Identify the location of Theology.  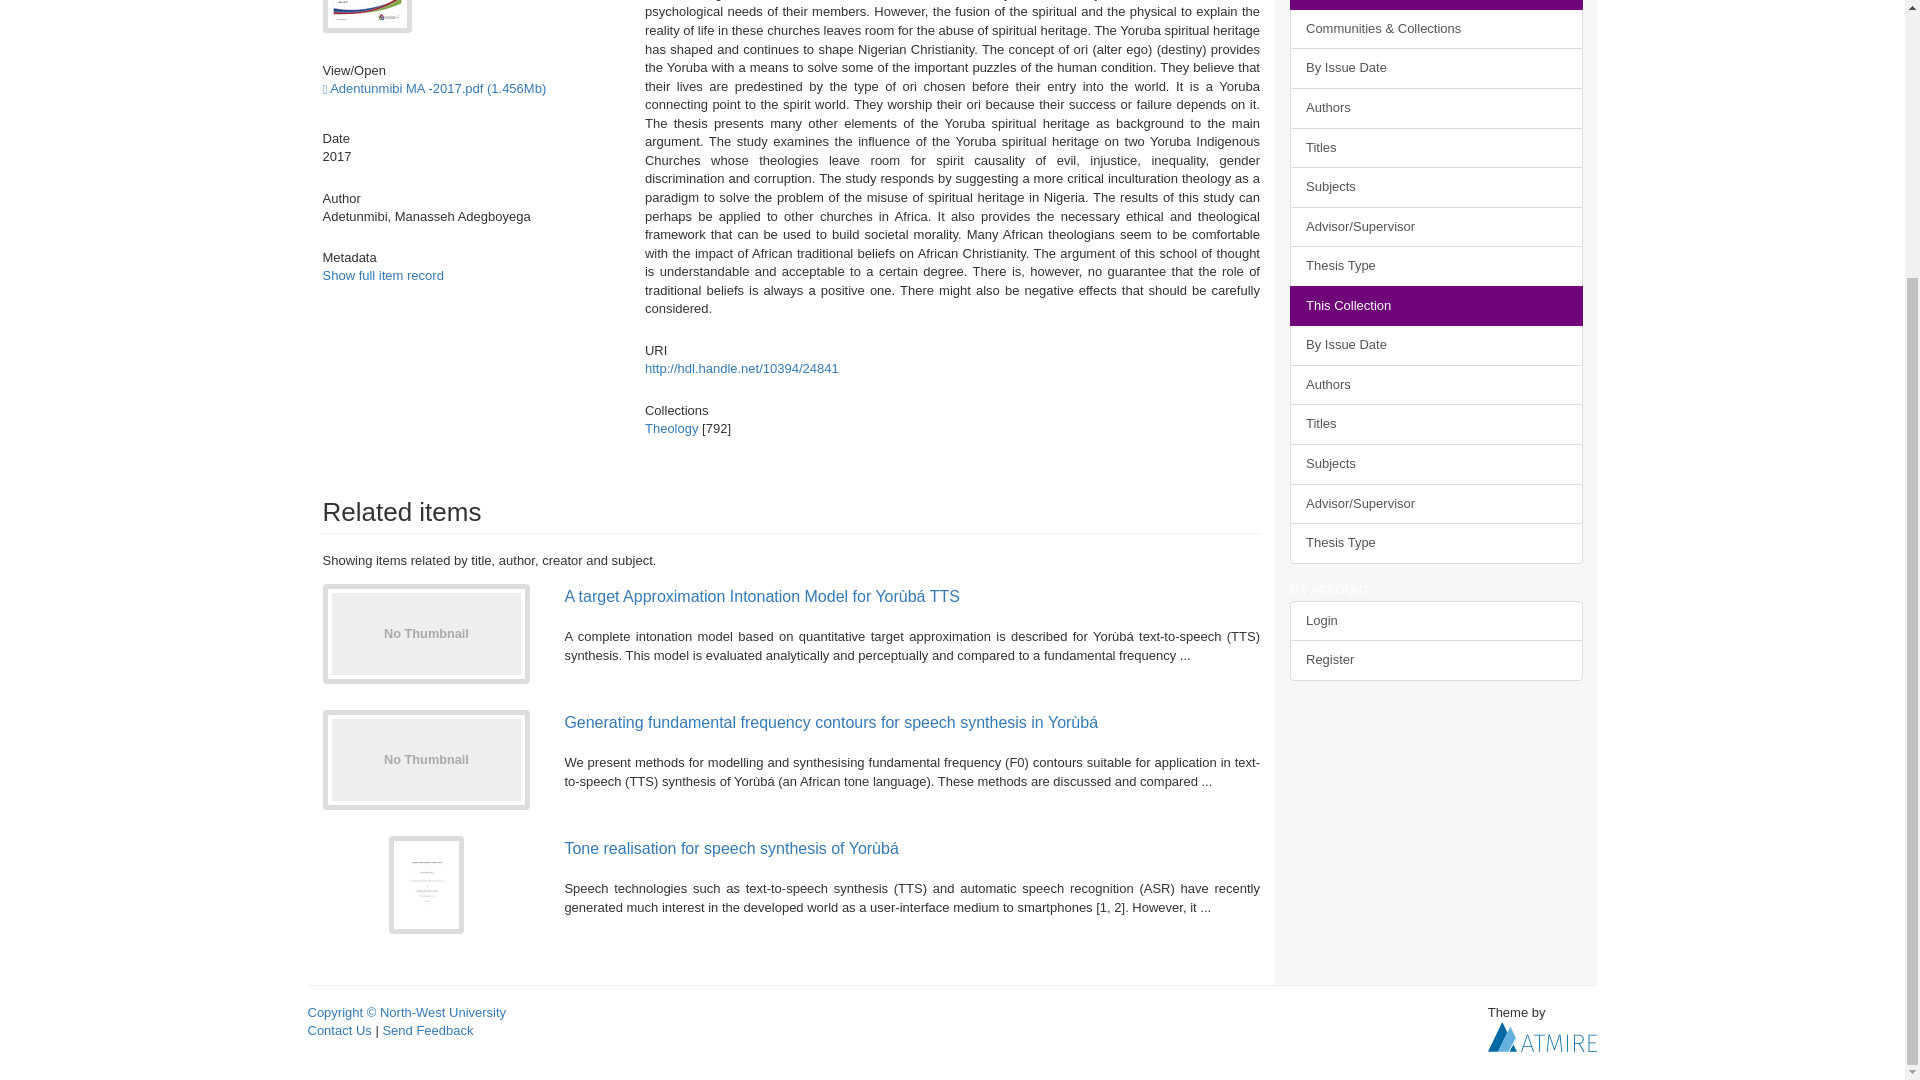
(672, 428).